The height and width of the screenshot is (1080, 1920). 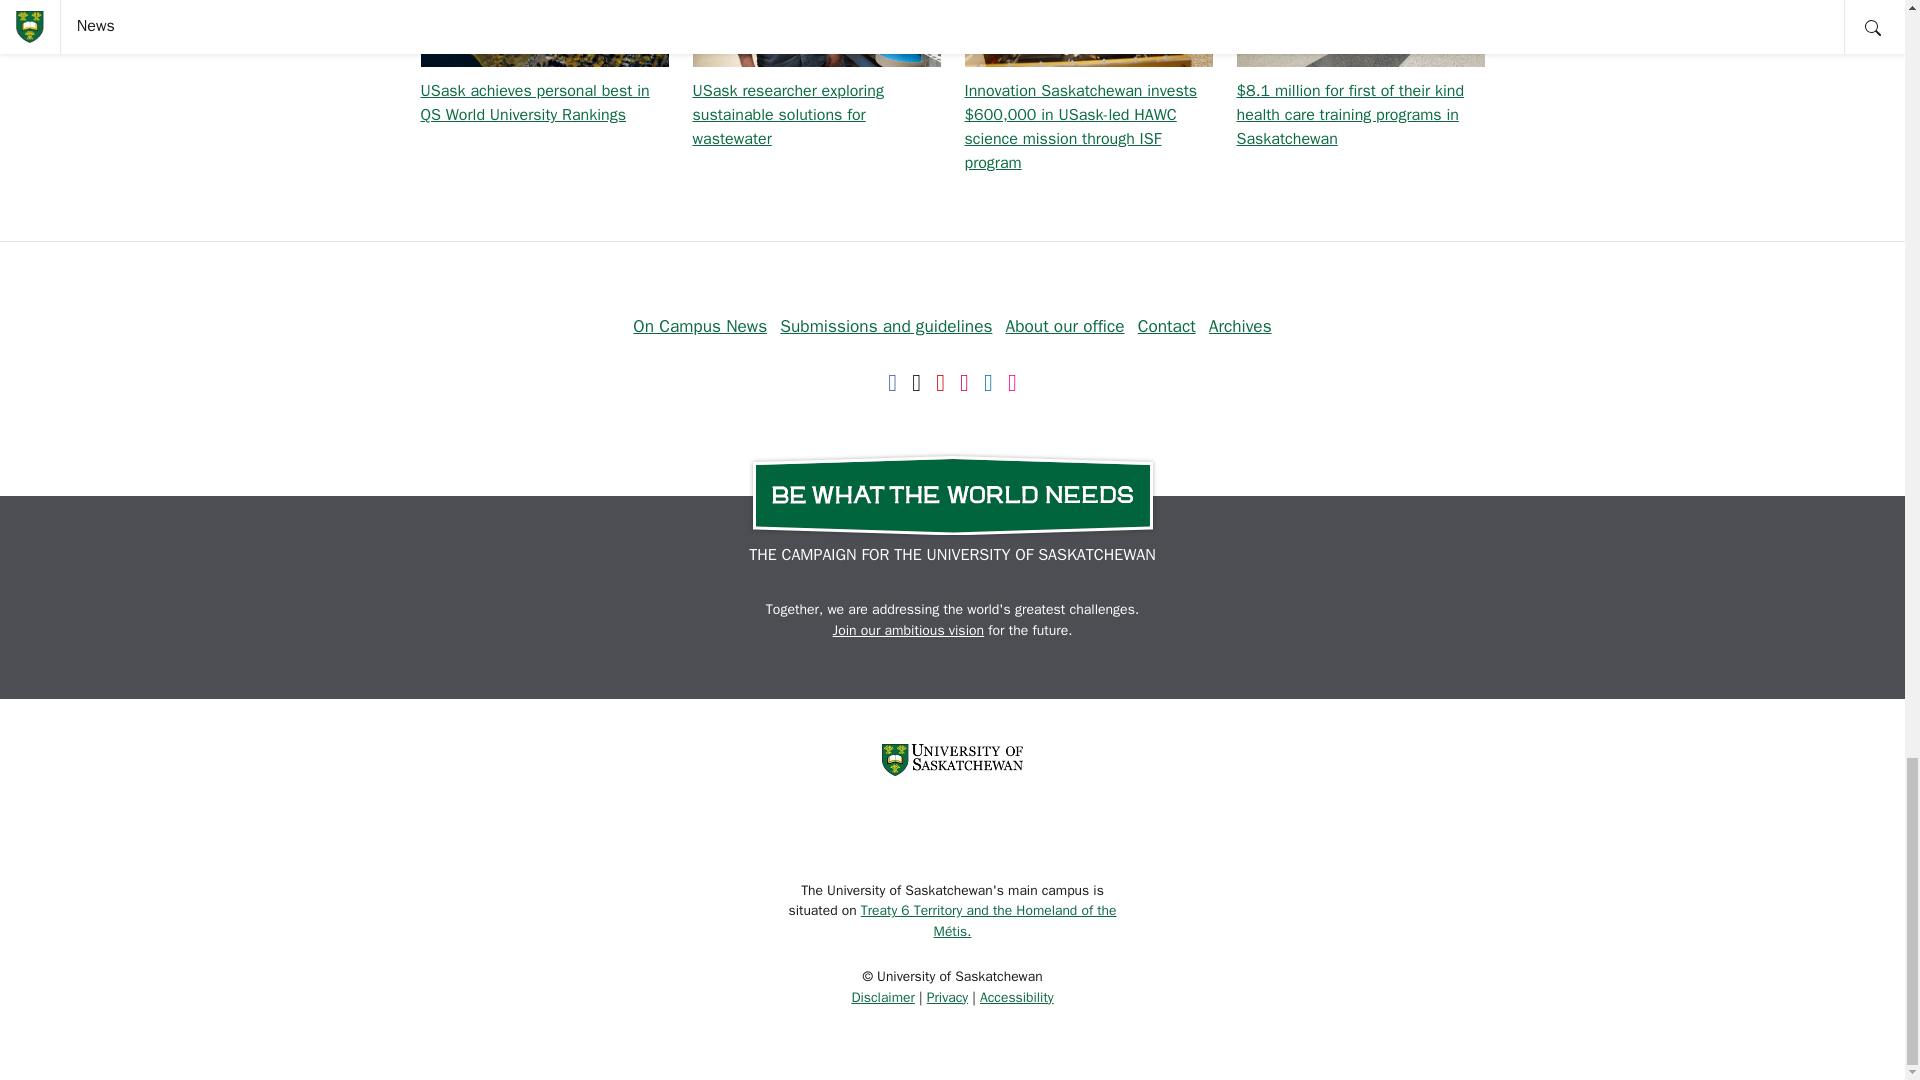 I want to click on On Campus News, so click(x=700, y=326).